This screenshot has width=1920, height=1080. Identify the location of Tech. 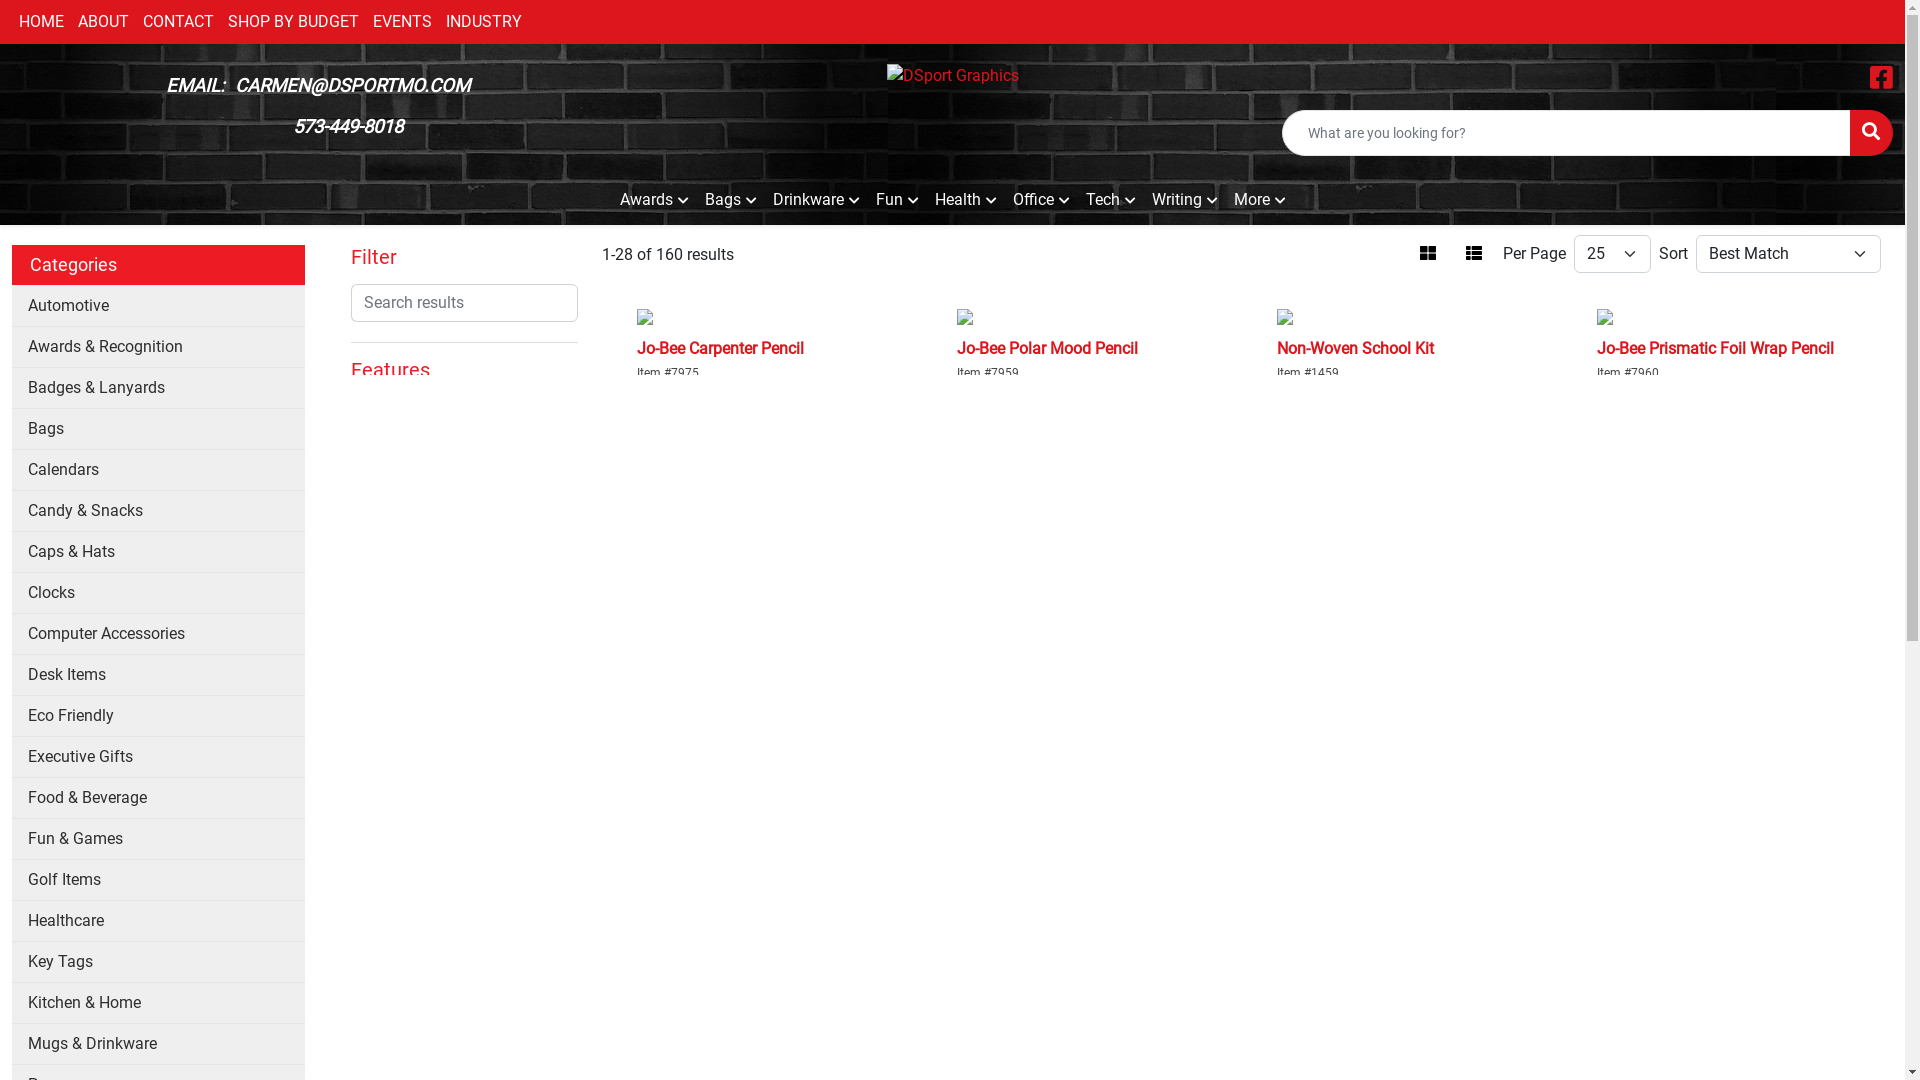
(1111, 200).